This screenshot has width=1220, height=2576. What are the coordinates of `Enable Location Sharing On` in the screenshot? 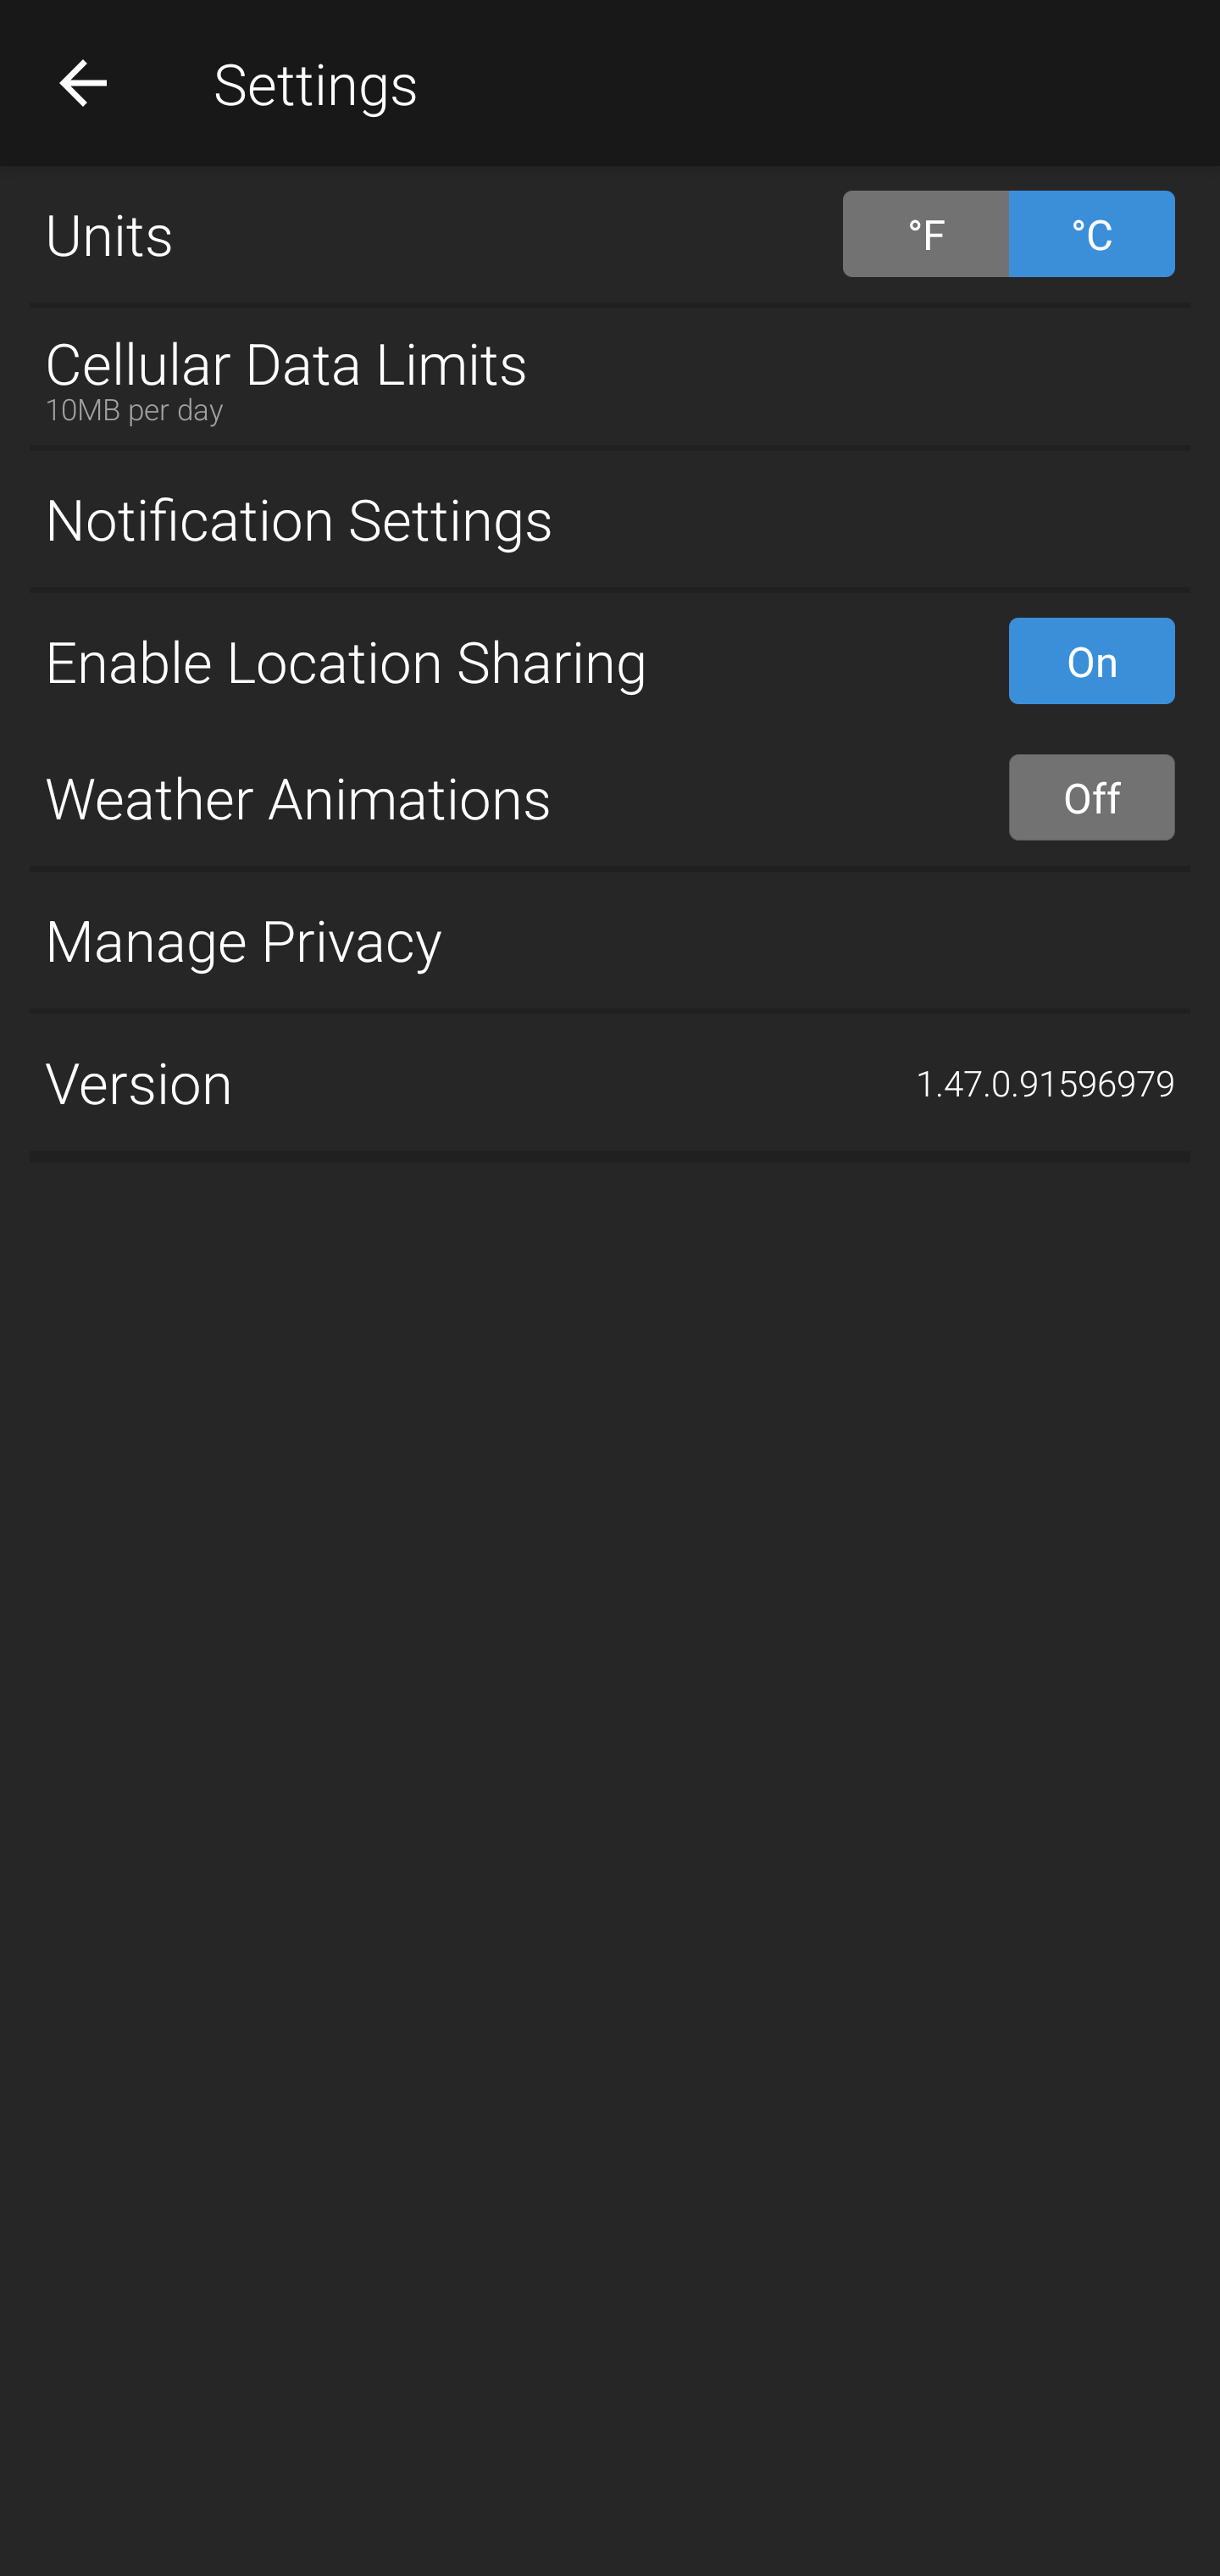 It's located at (610, 661).